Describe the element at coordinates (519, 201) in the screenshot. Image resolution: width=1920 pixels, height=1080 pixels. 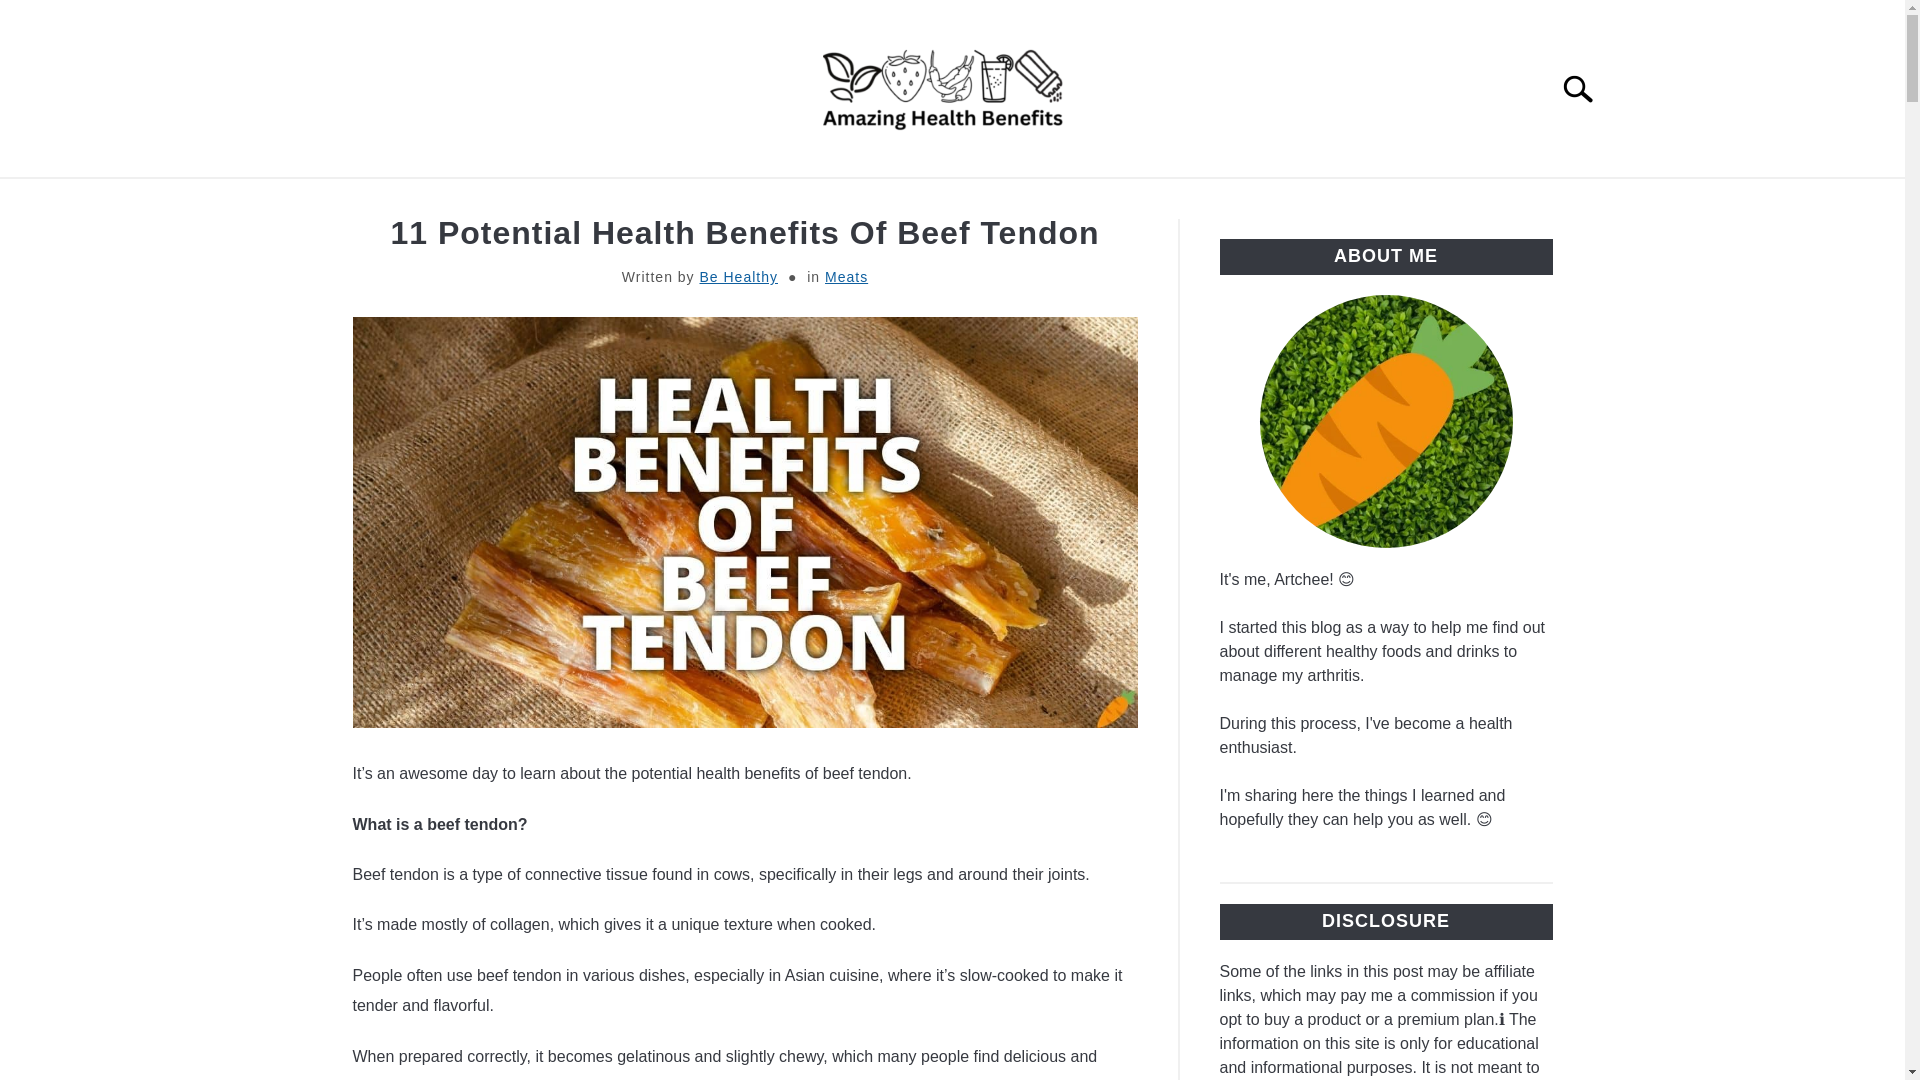
I see `SAUCES` at that location.